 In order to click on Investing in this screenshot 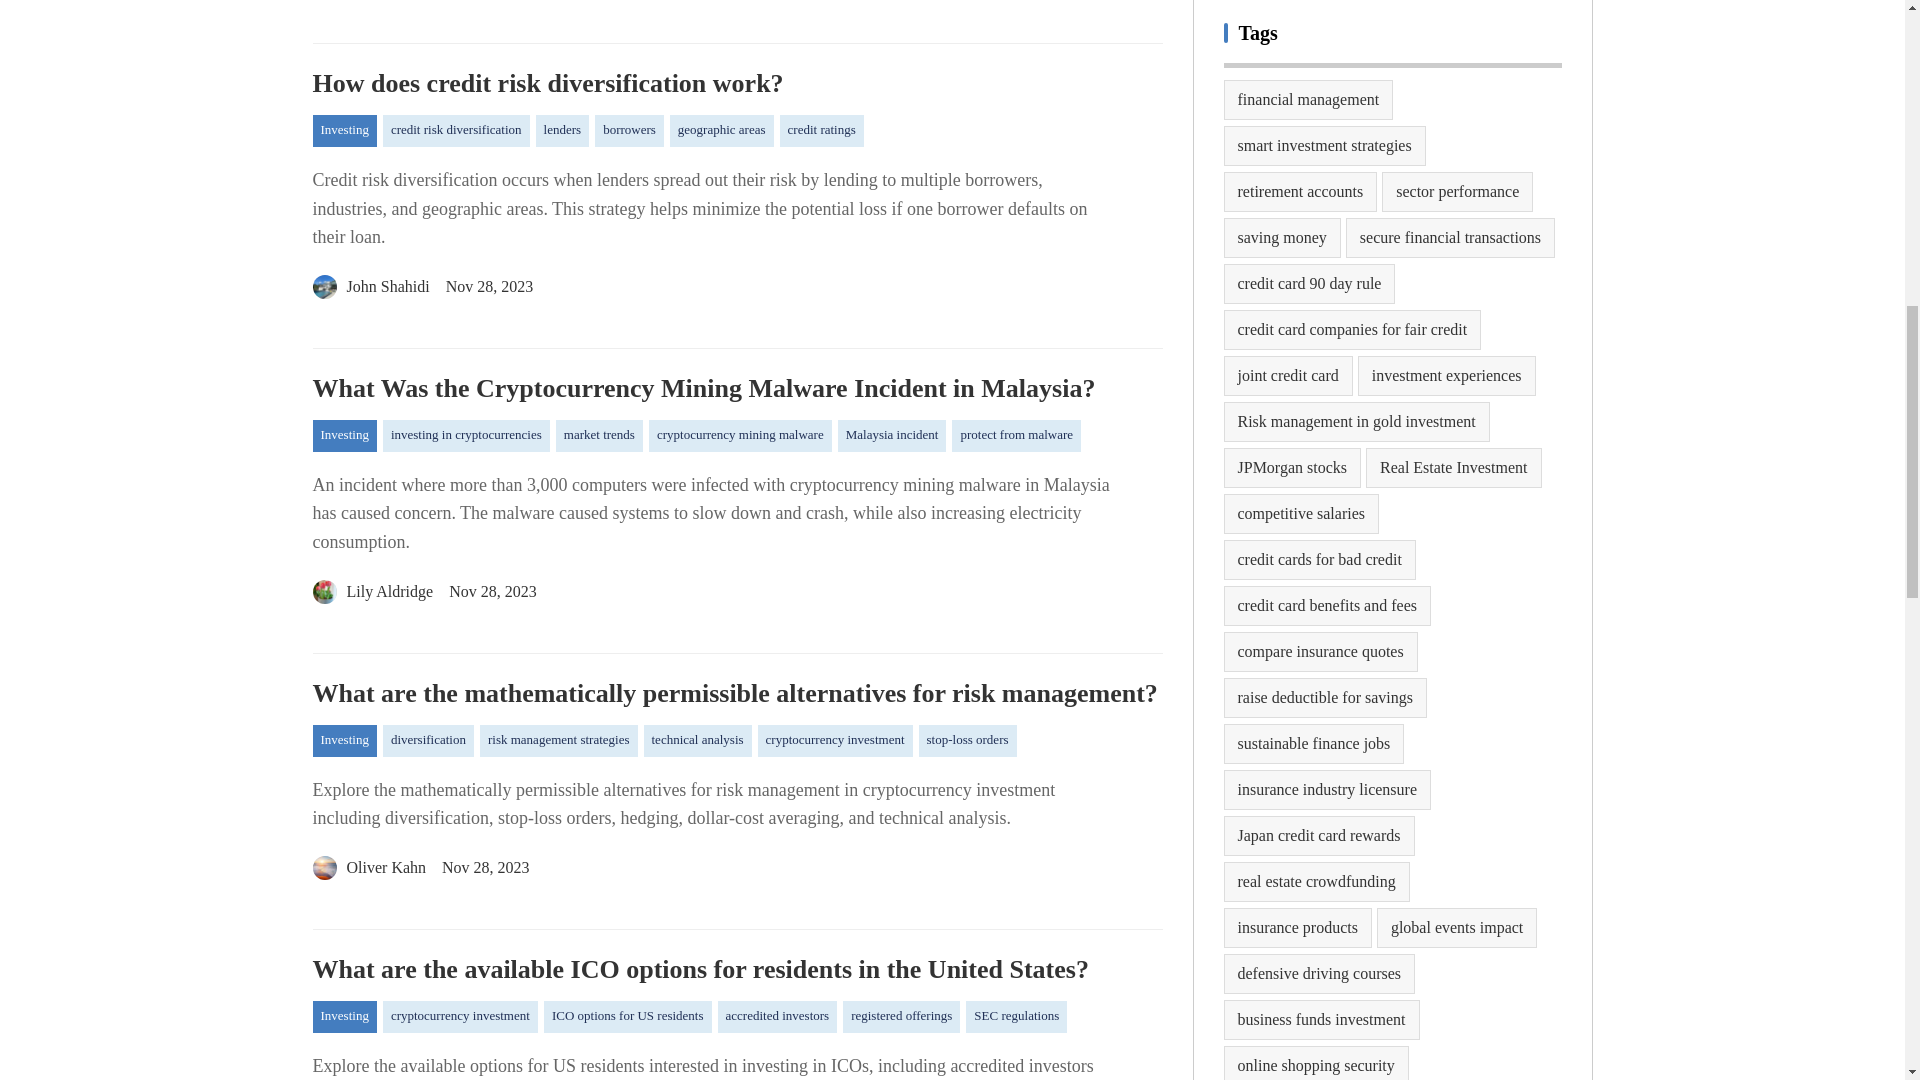, I will do `click(344, 130)`.